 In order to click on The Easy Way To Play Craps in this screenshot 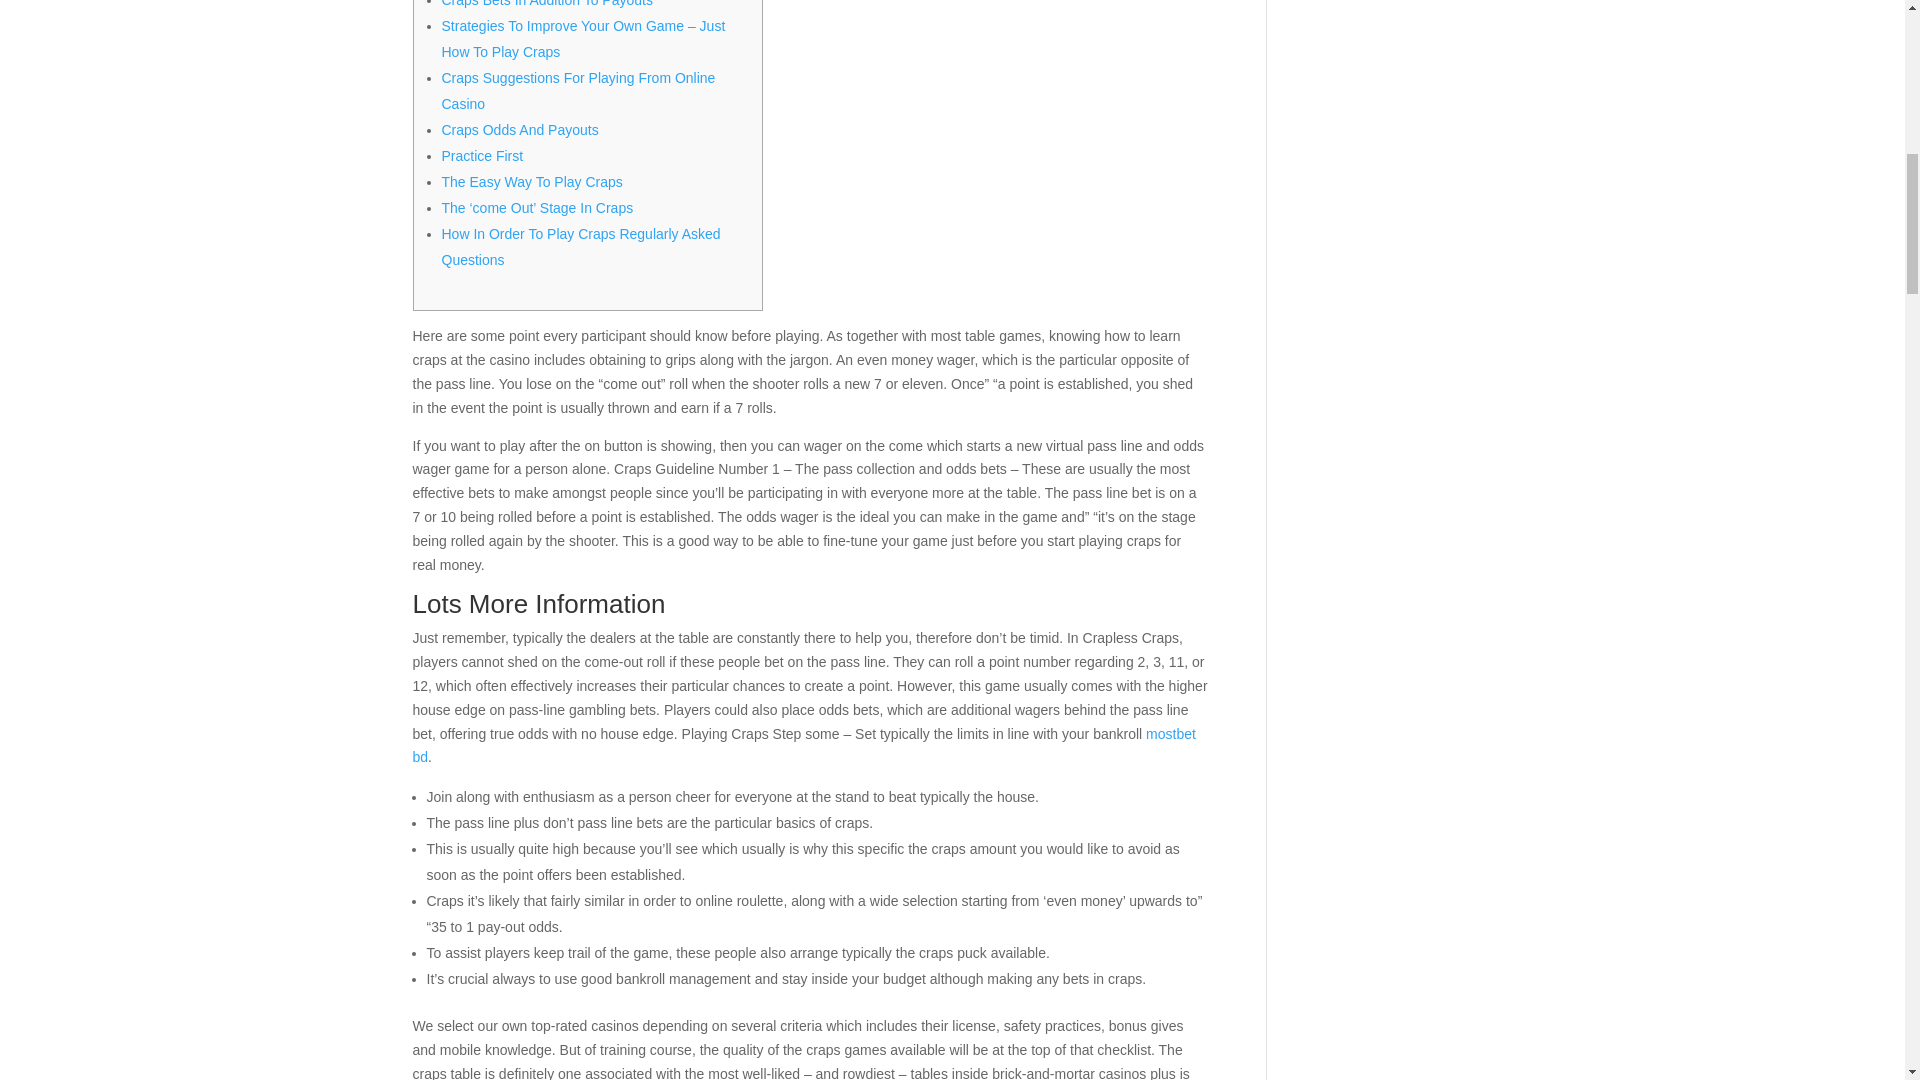, I will do `click(532, 182)`.